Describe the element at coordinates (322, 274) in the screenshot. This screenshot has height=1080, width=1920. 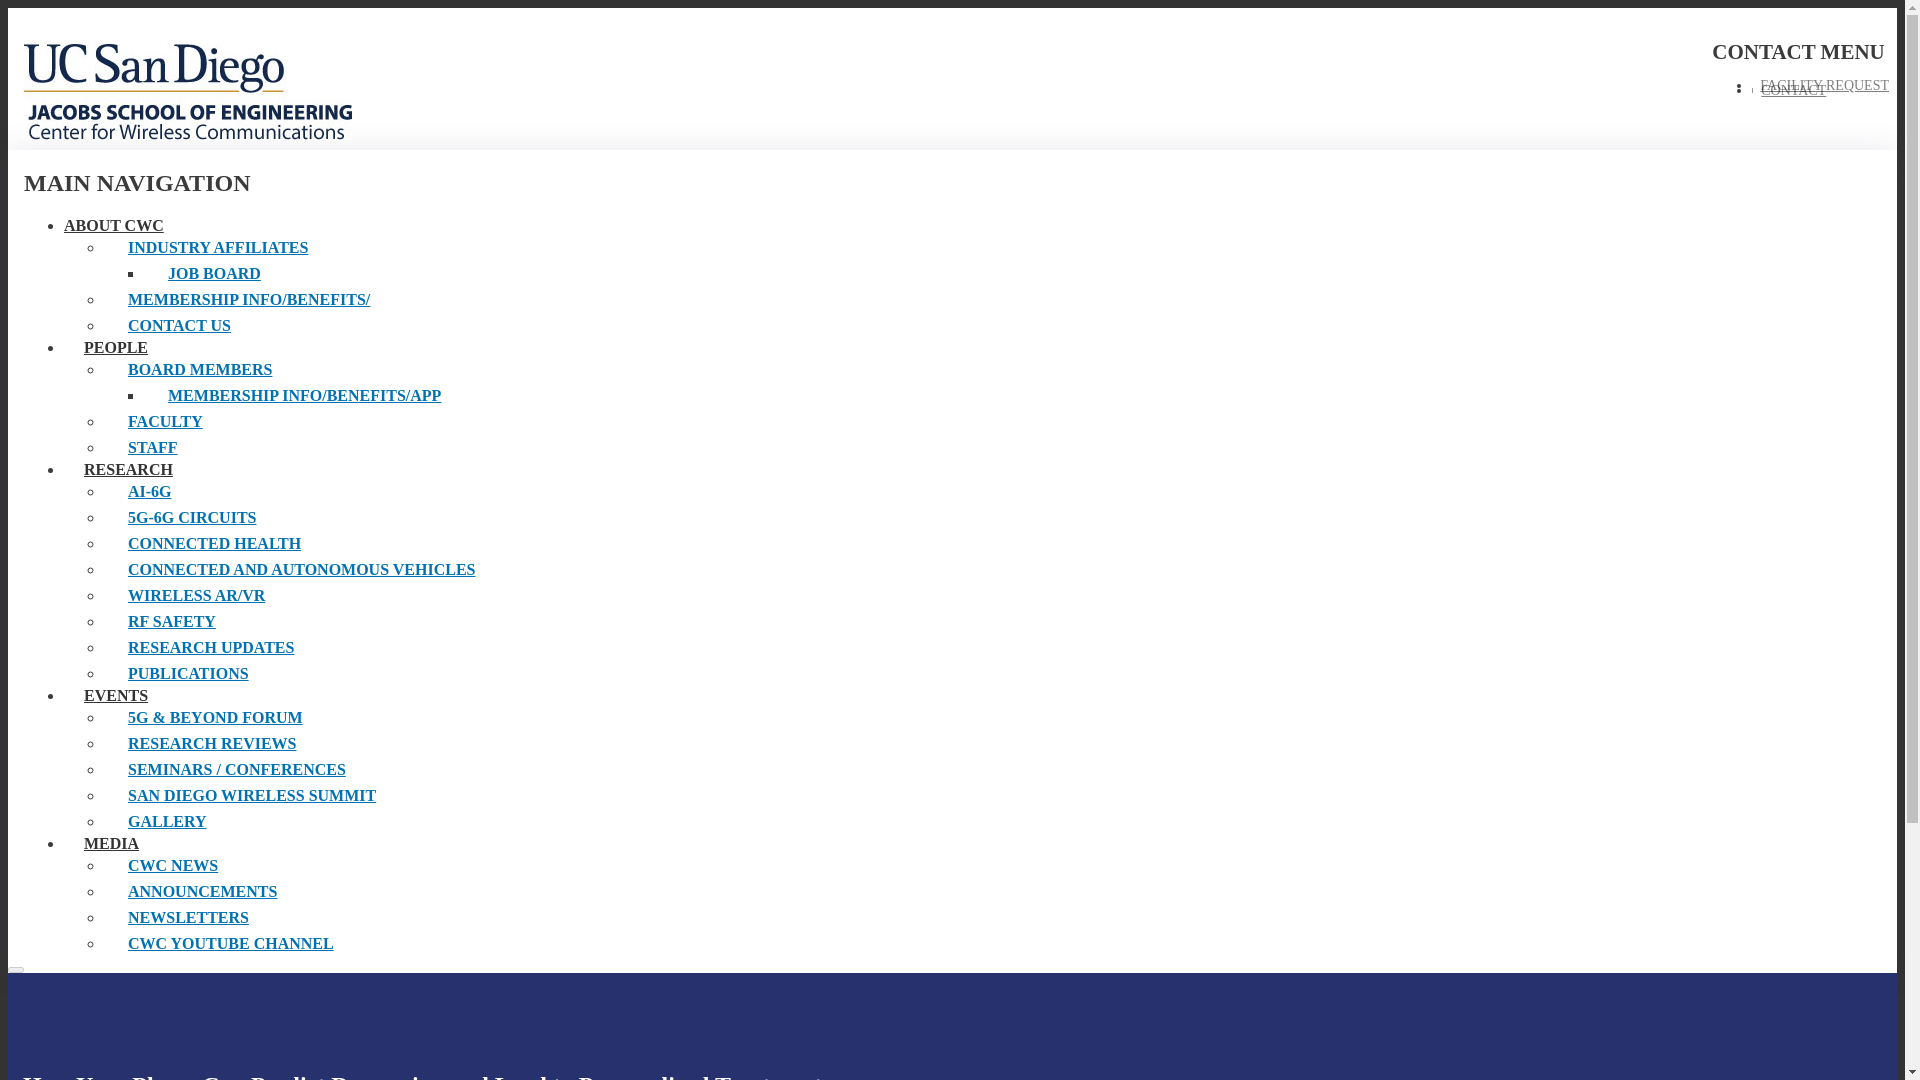
I see `JOB BOARD` at that location.